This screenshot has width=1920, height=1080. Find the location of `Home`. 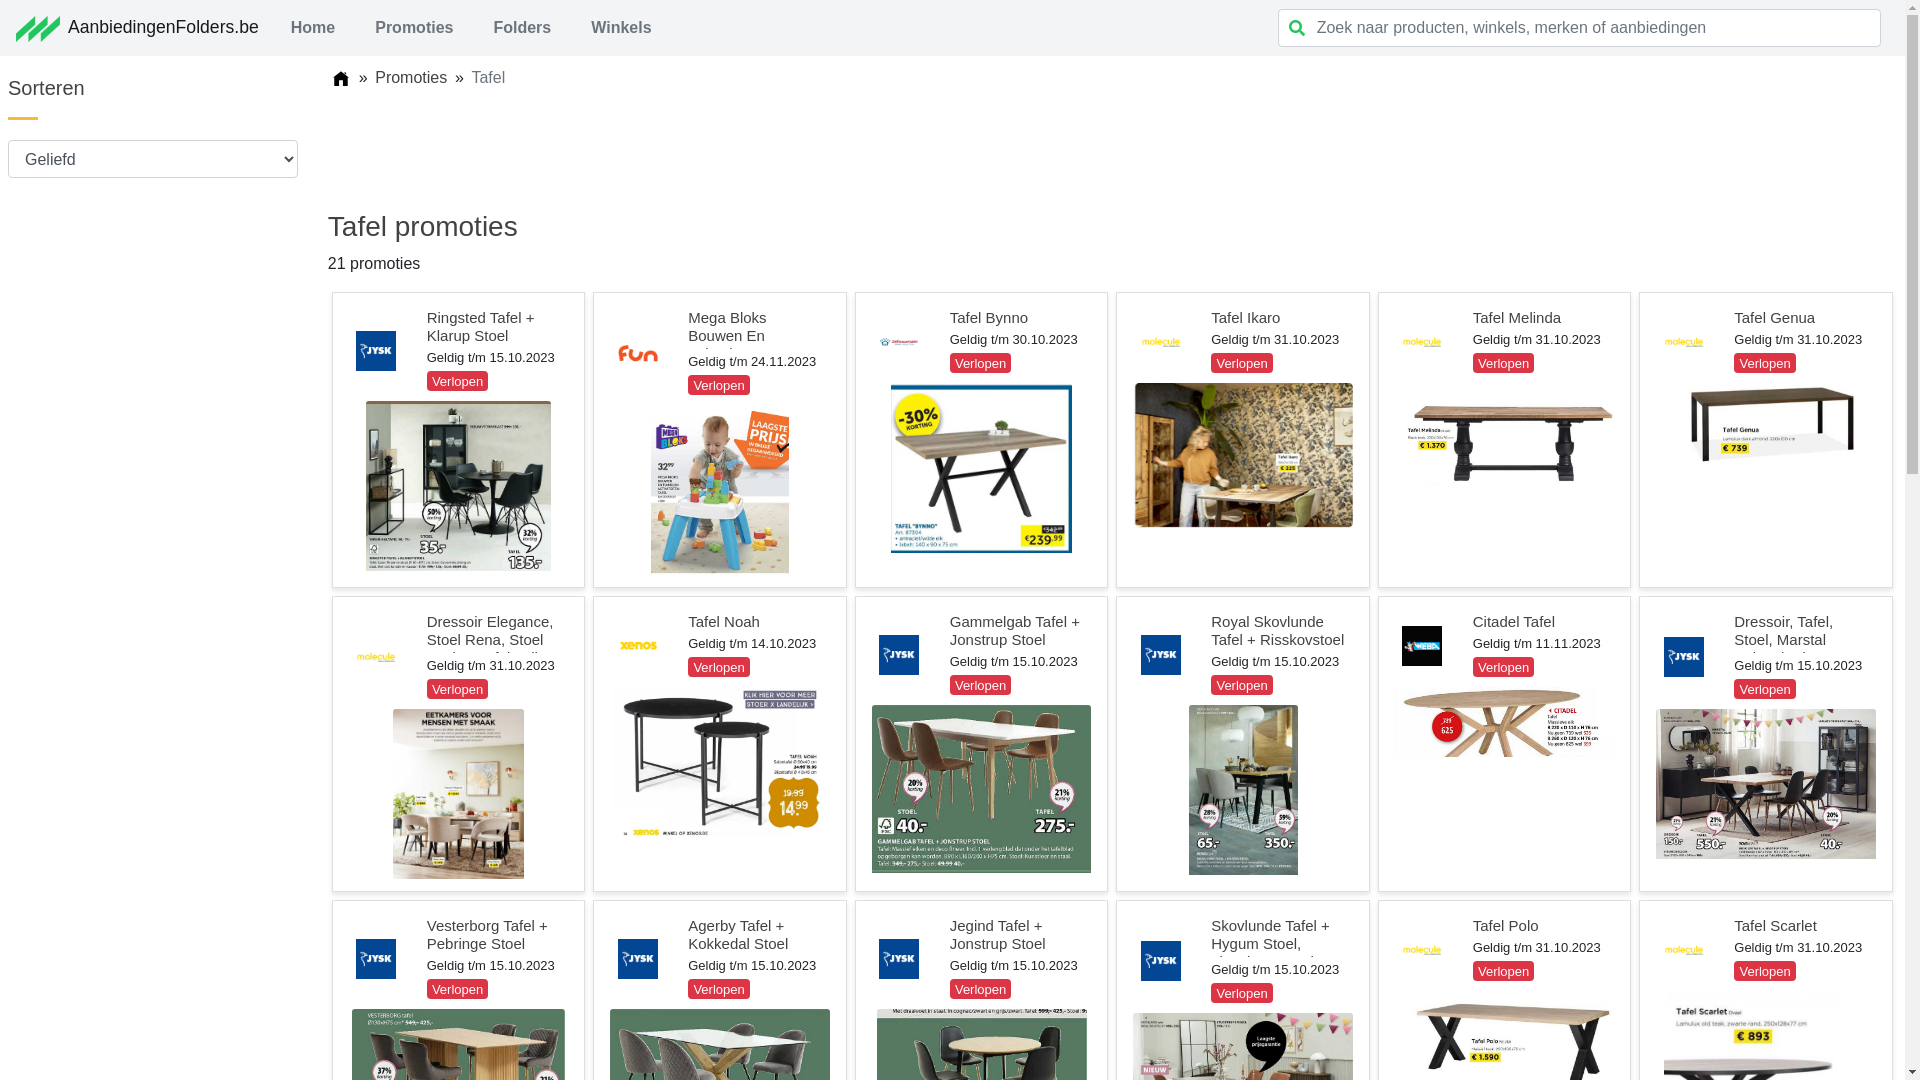

Home is located at coordinates (313, 28).